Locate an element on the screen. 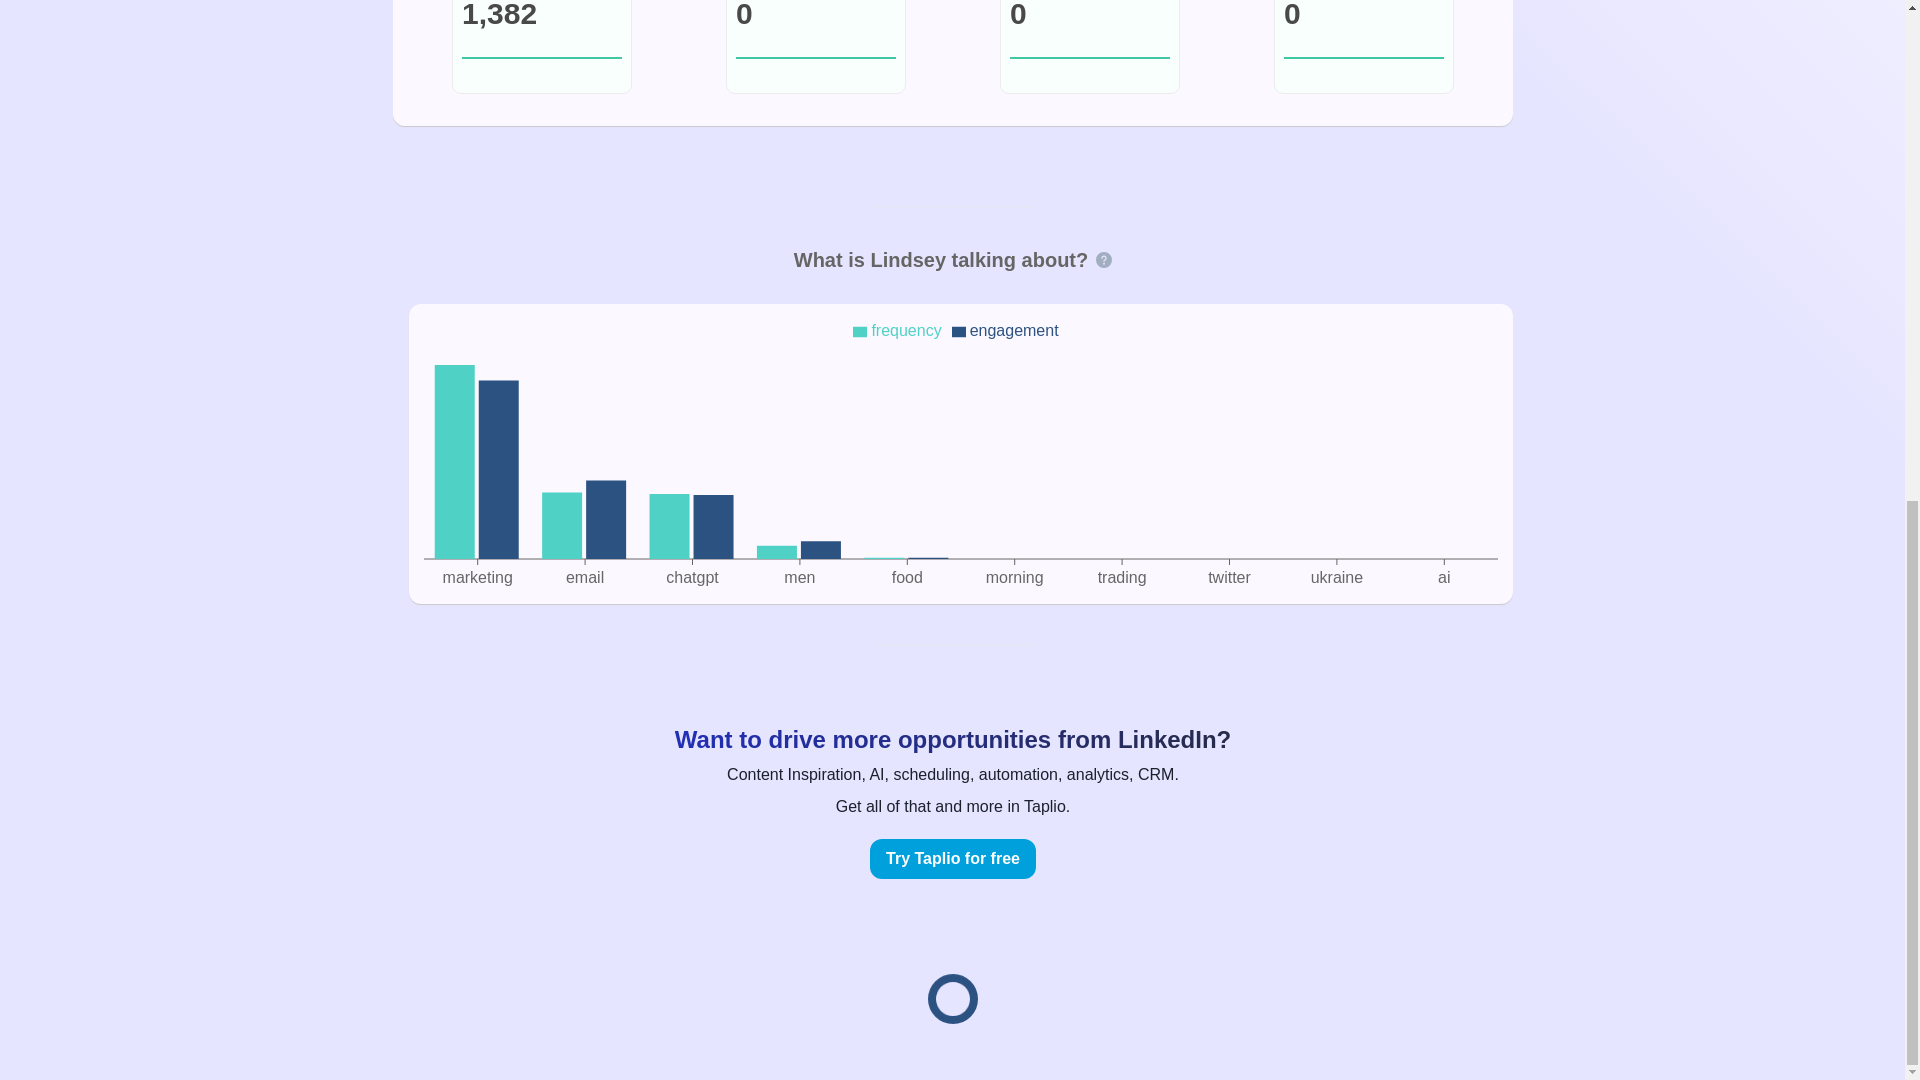  twitter is located at coordinates (1229, 578).